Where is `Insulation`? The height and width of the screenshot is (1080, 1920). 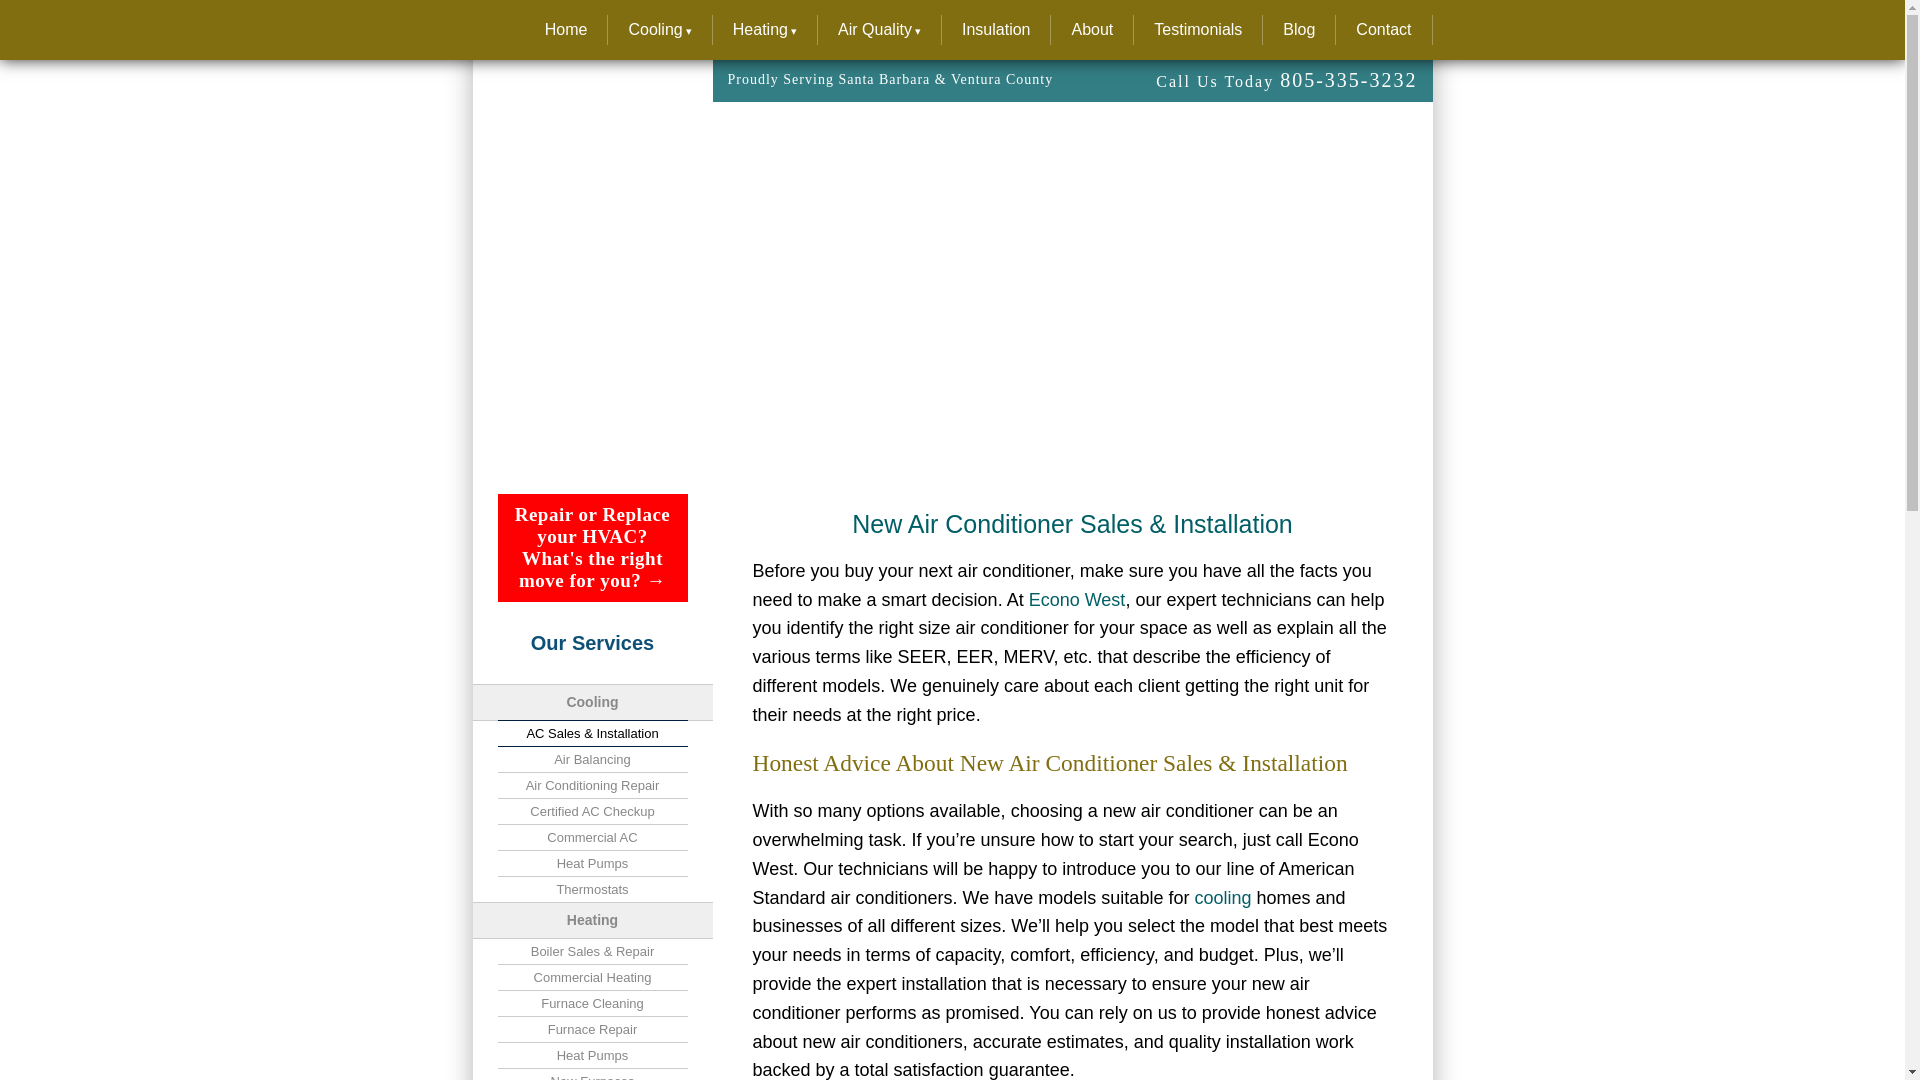 Insulation is located at coordinates (996, 30).